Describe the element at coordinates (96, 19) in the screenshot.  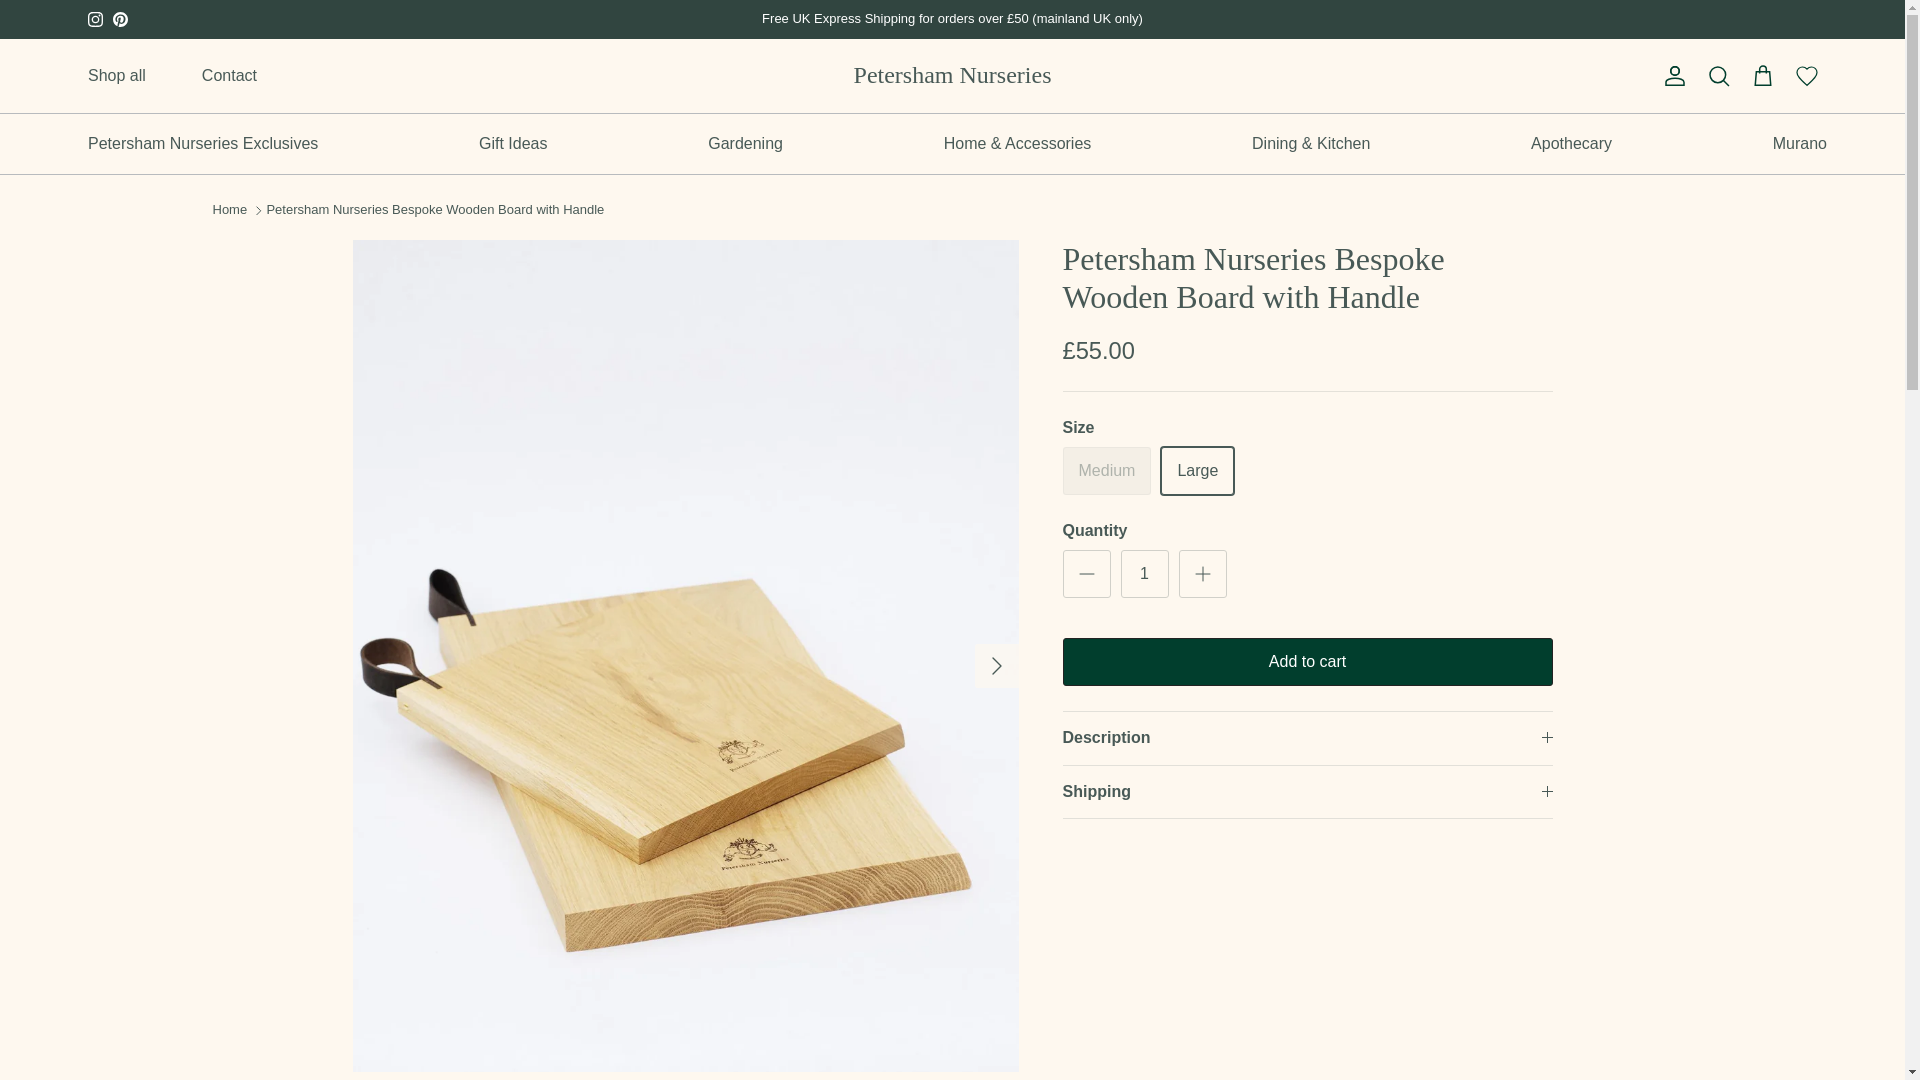
I see `Petersham Nurseries on Instagram` at that location.